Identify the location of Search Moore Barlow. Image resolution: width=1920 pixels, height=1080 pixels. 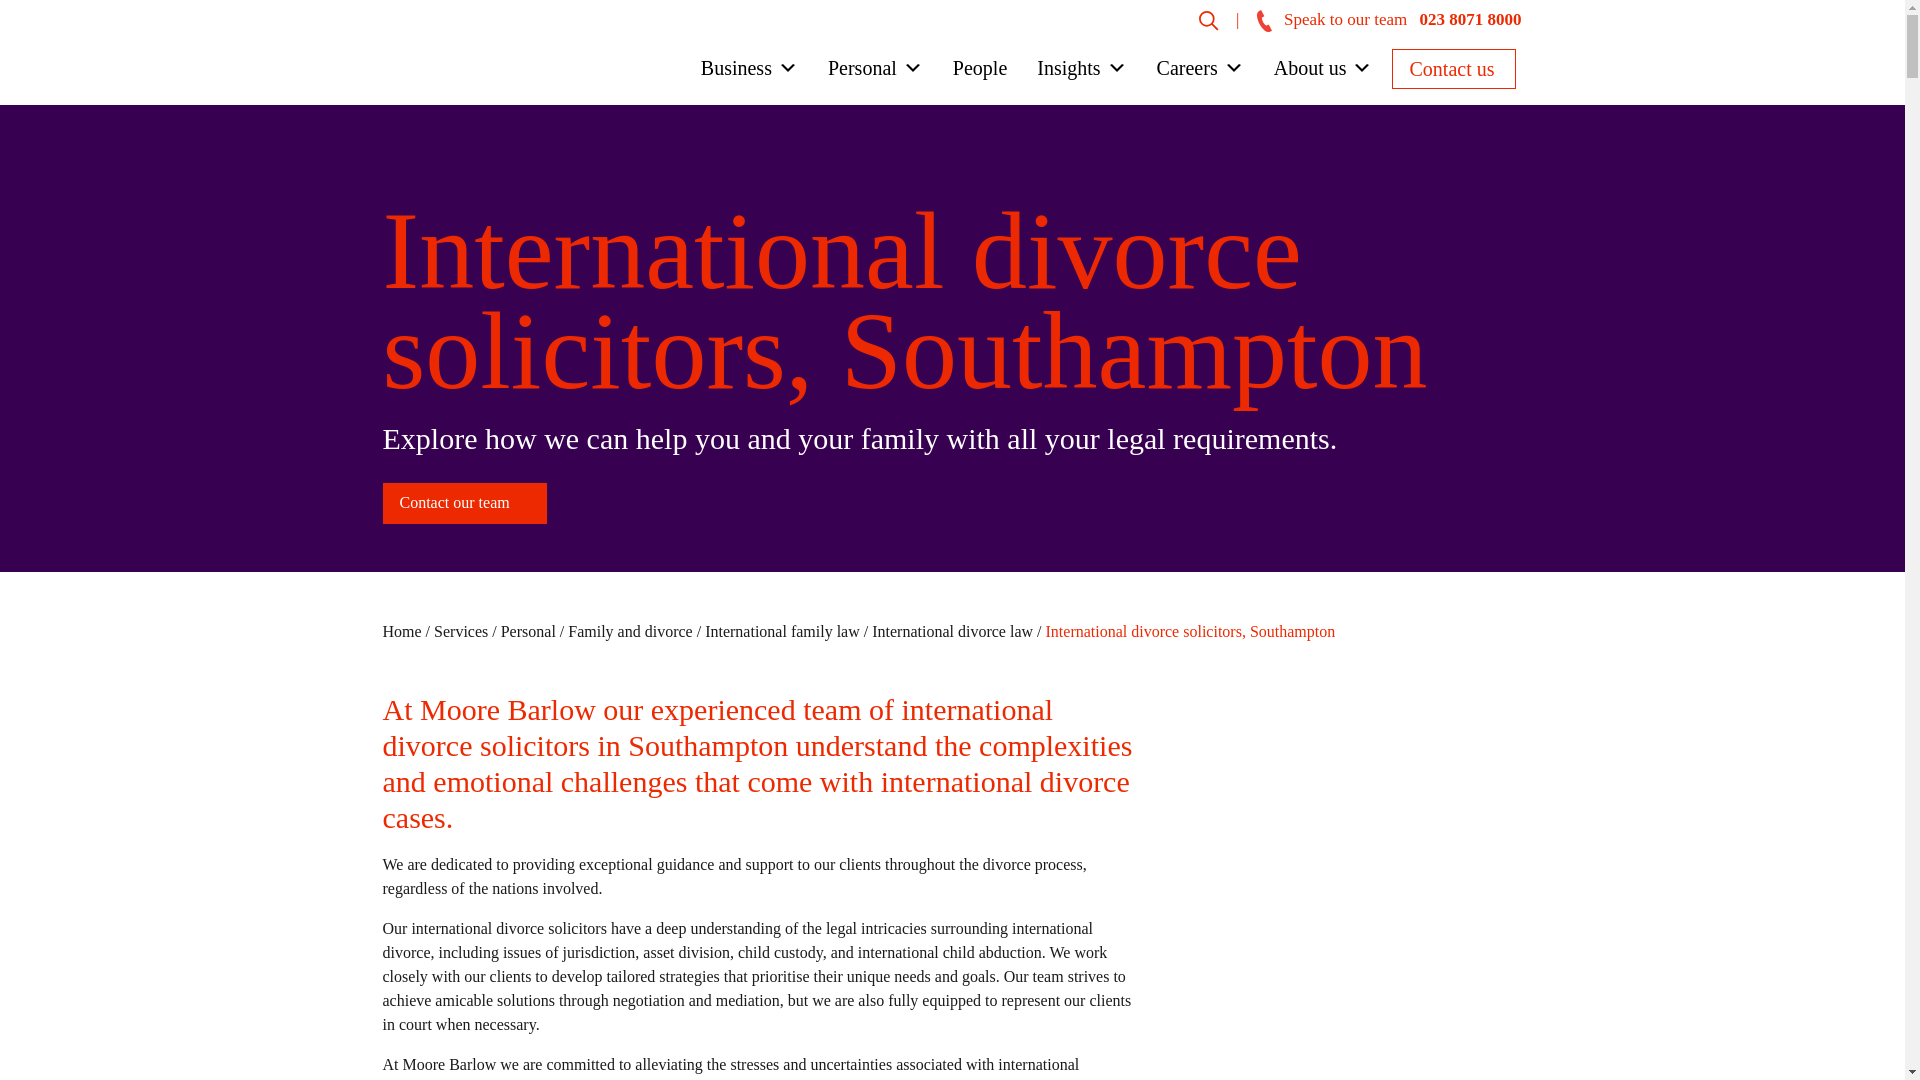
(1208, 19).